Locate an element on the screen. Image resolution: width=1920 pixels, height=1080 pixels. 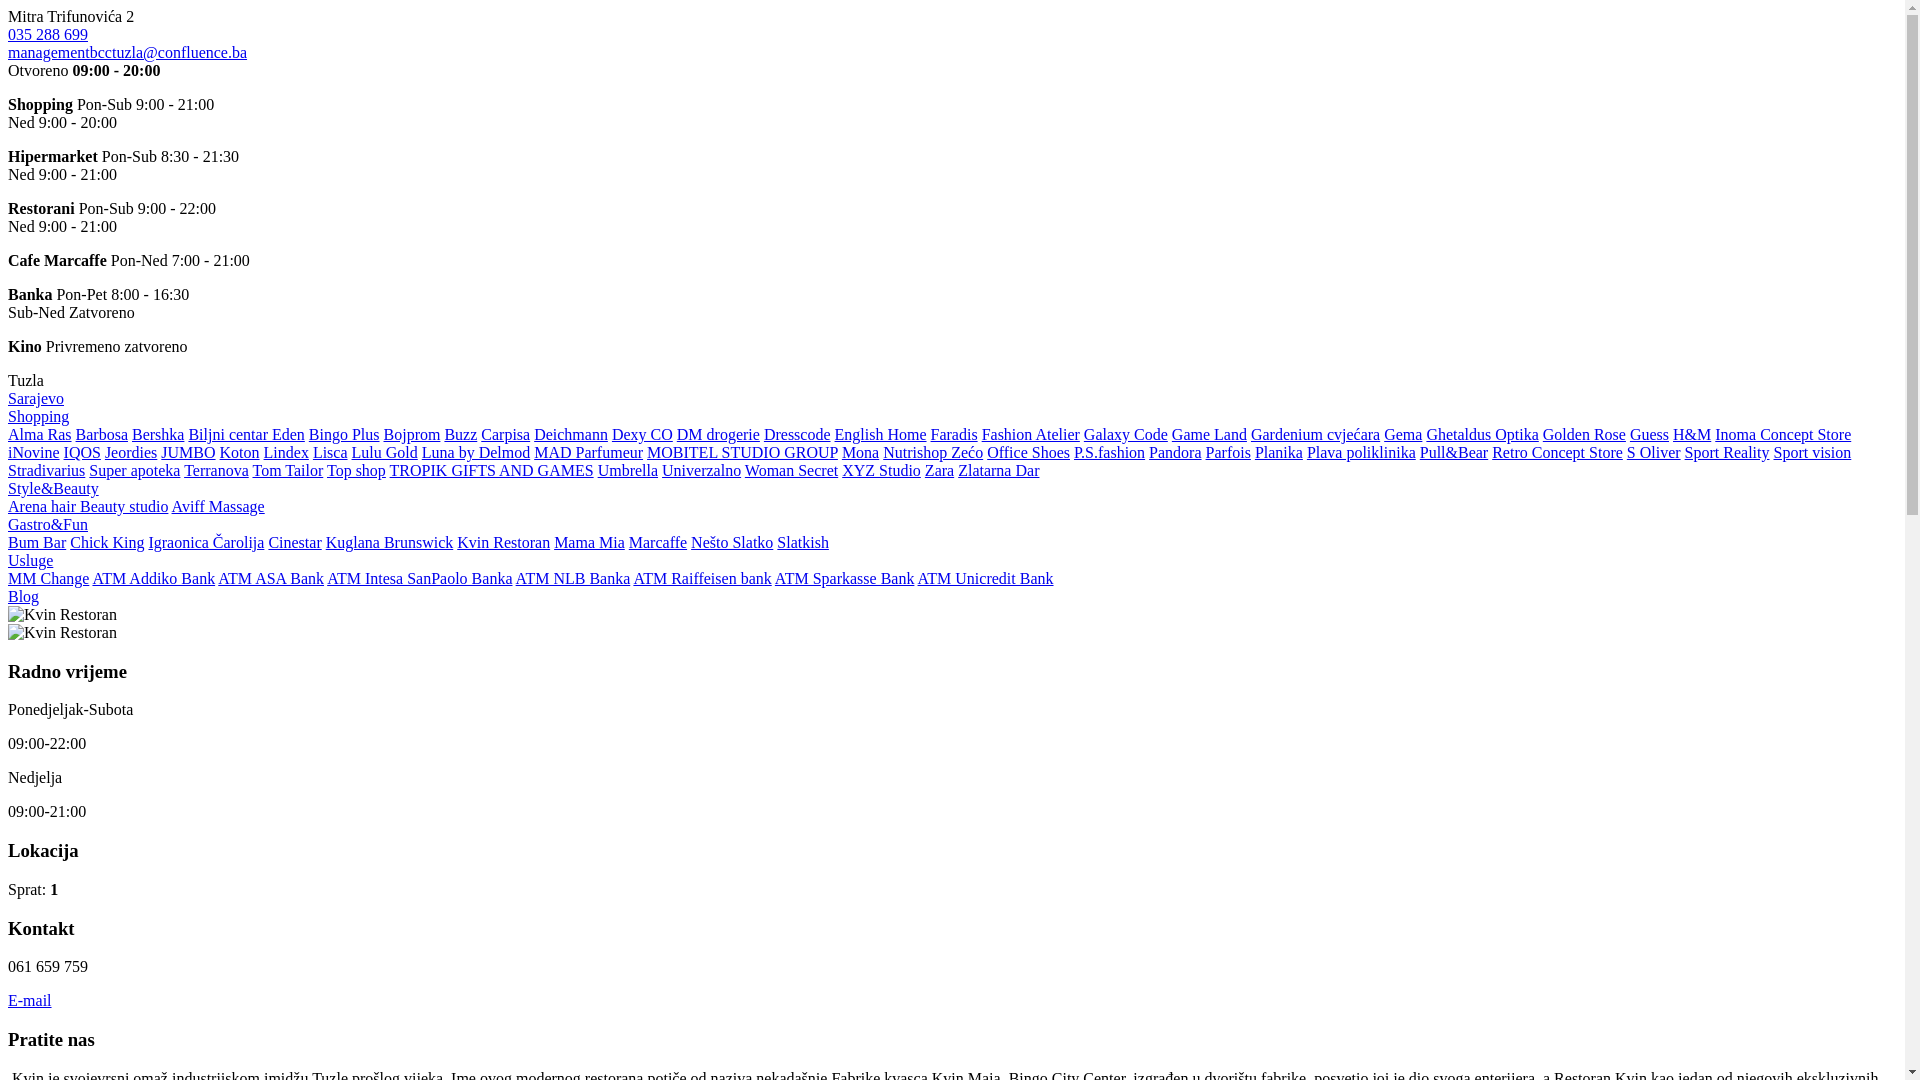
Retro Concept Store is located at coordinates (1558, 452).